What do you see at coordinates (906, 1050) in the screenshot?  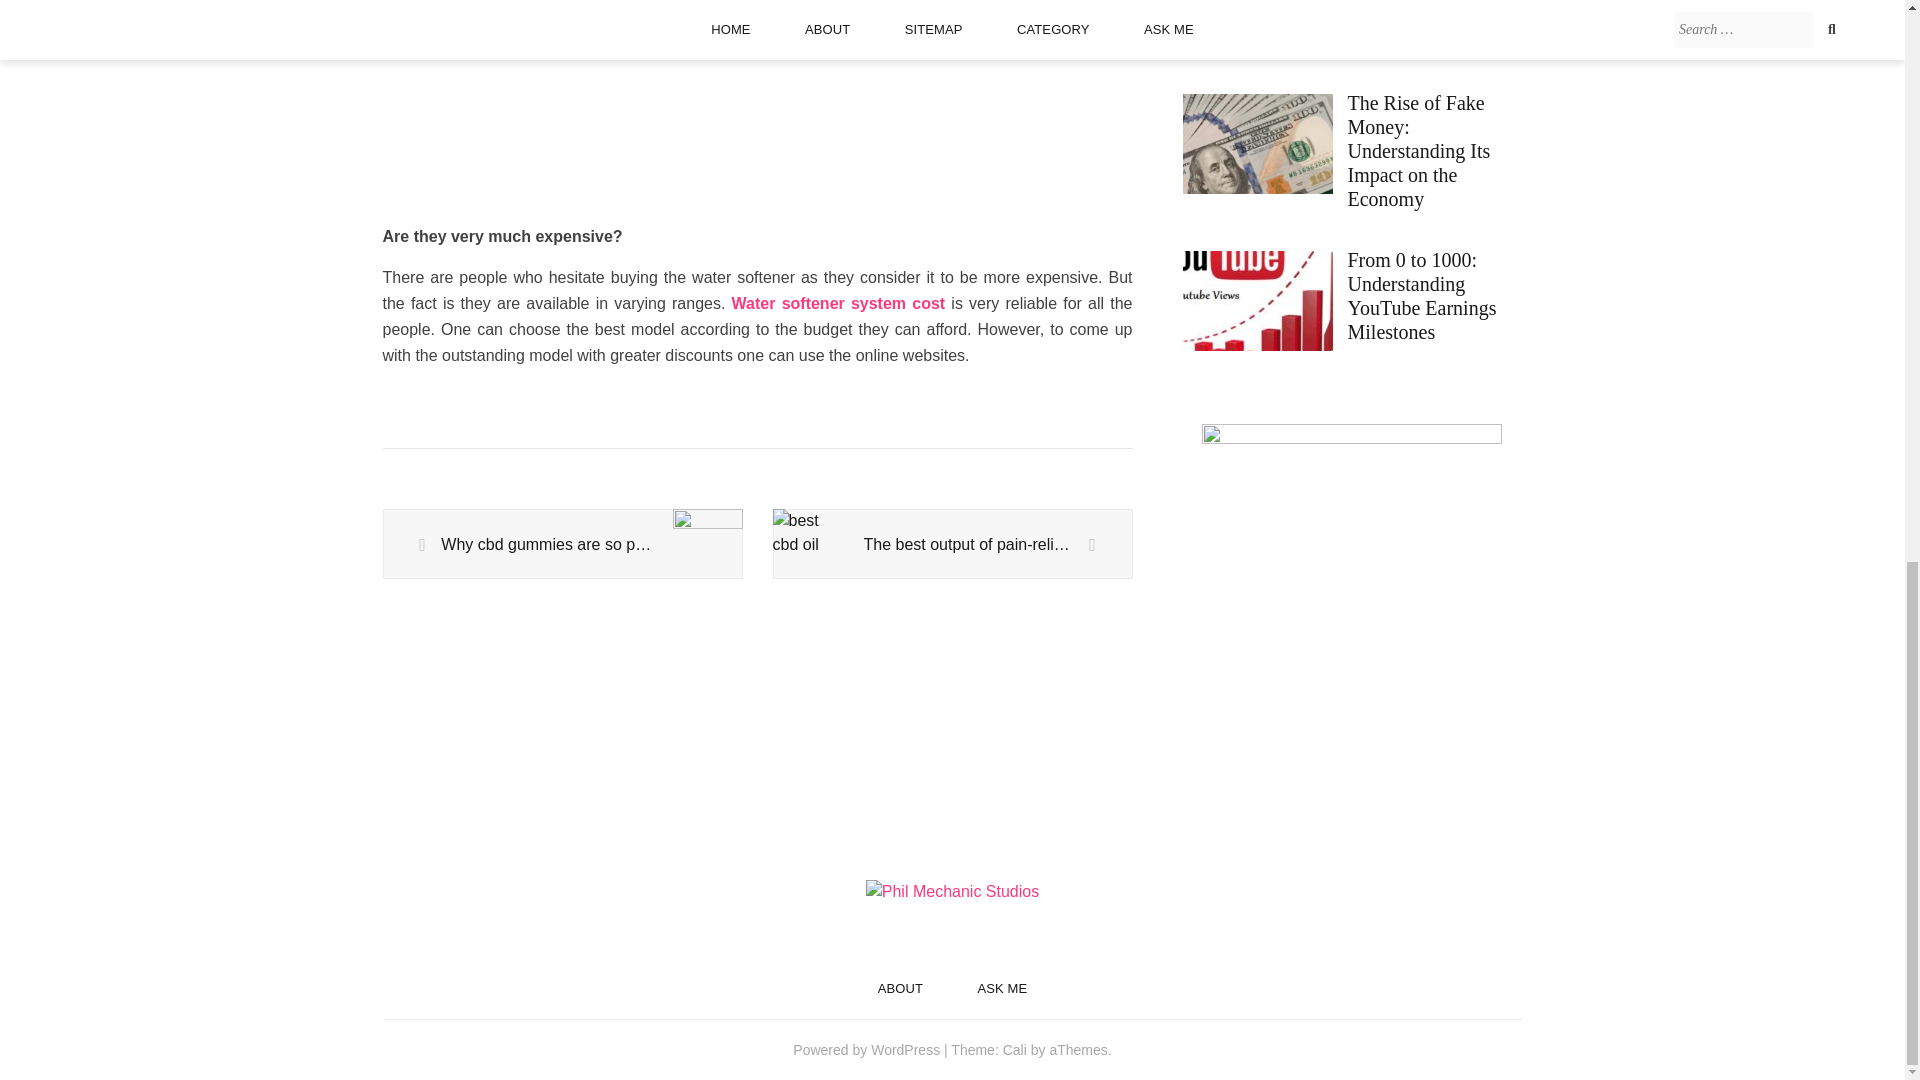 I see `WordPress` at bounding box center [906, 1050].